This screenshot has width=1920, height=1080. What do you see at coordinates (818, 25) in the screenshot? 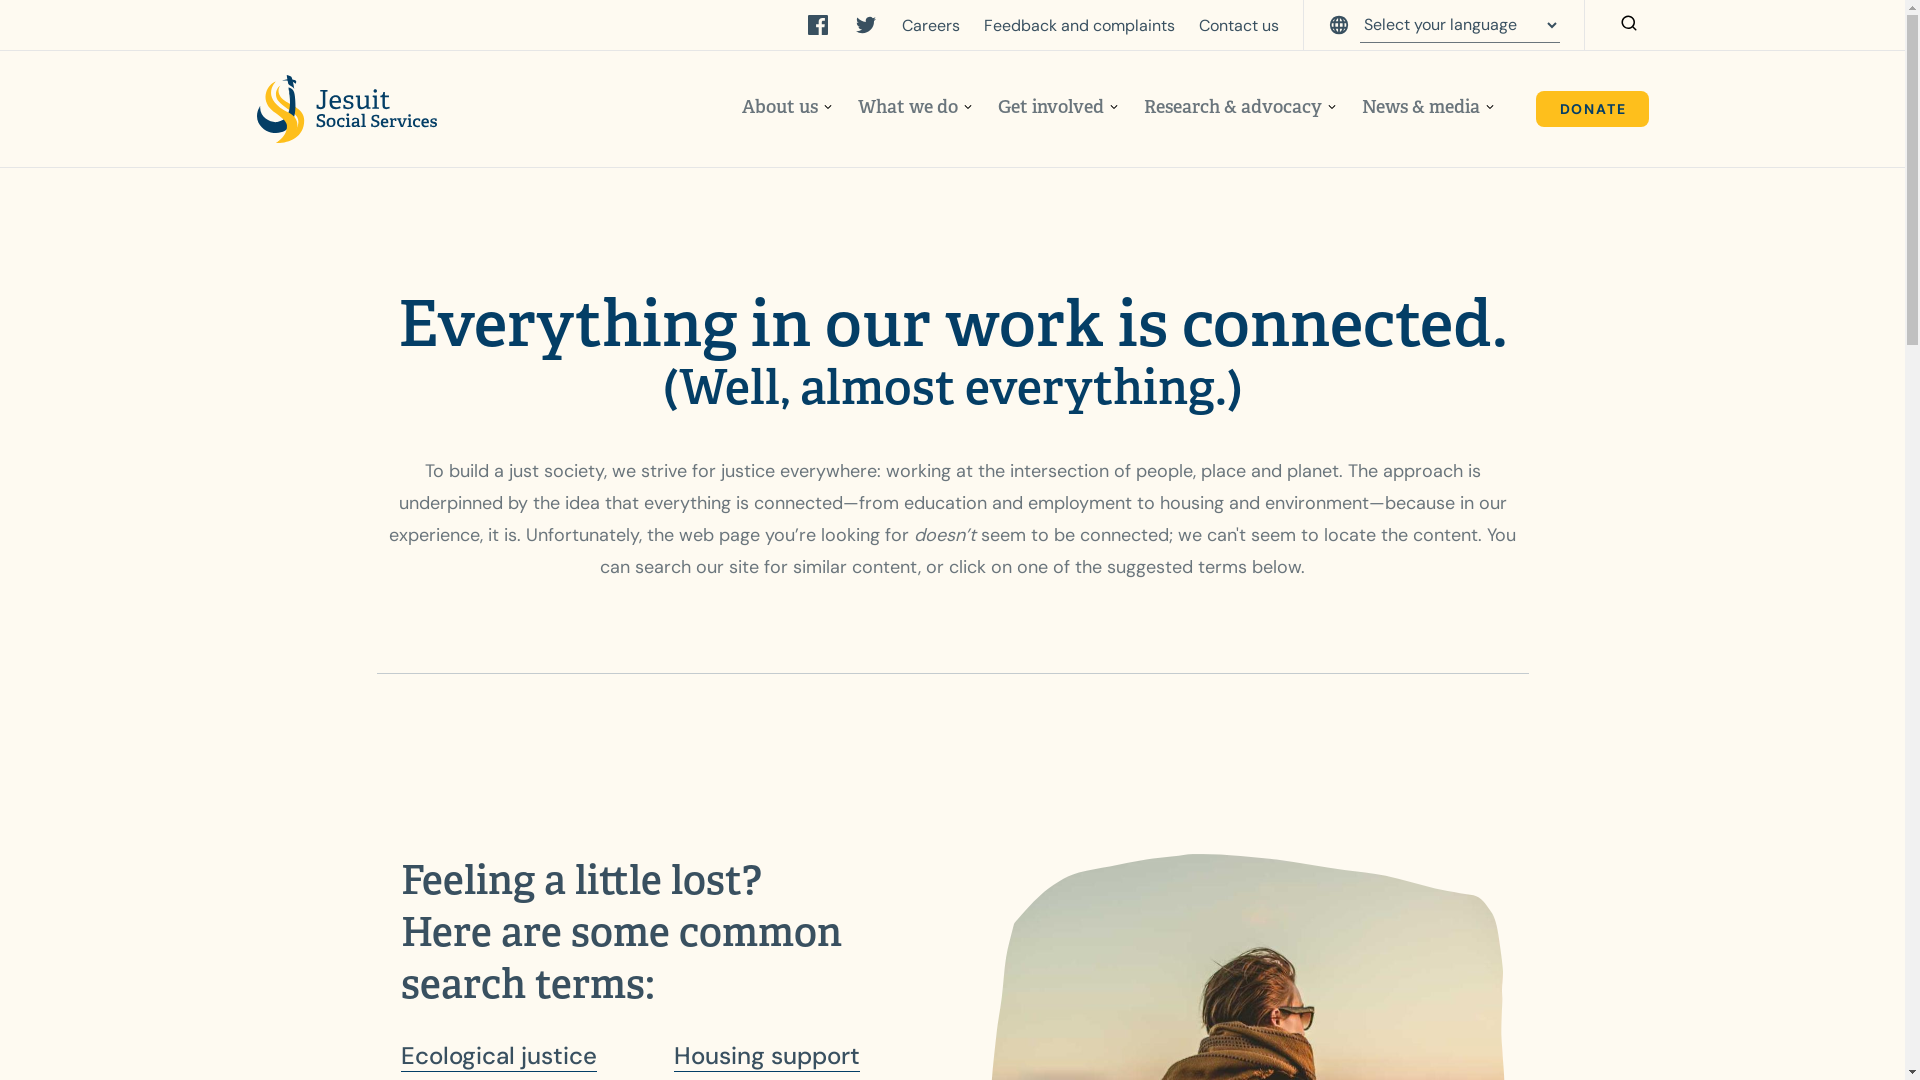
I see `Facebook` at bounding box center [818, 25].